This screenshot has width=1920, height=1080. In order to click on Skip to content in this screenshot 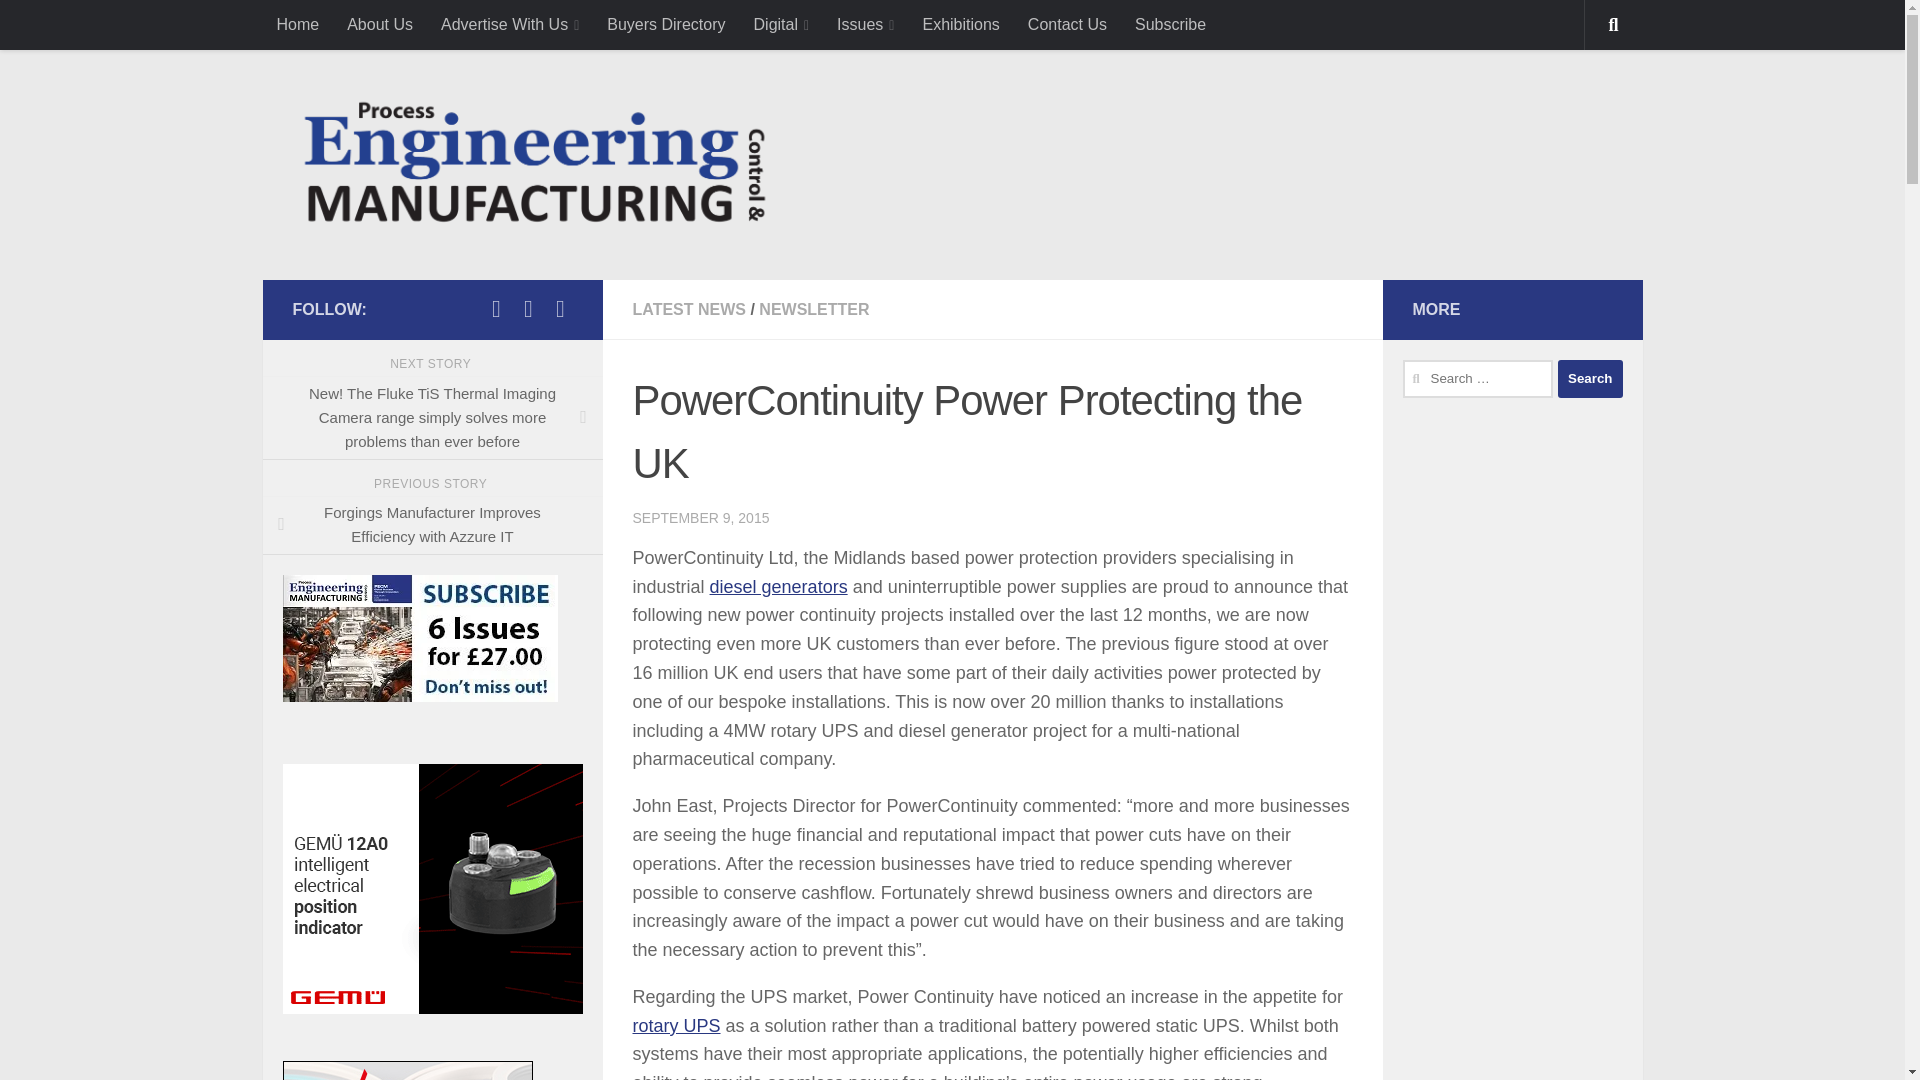, I will do `click(84, 27)`.